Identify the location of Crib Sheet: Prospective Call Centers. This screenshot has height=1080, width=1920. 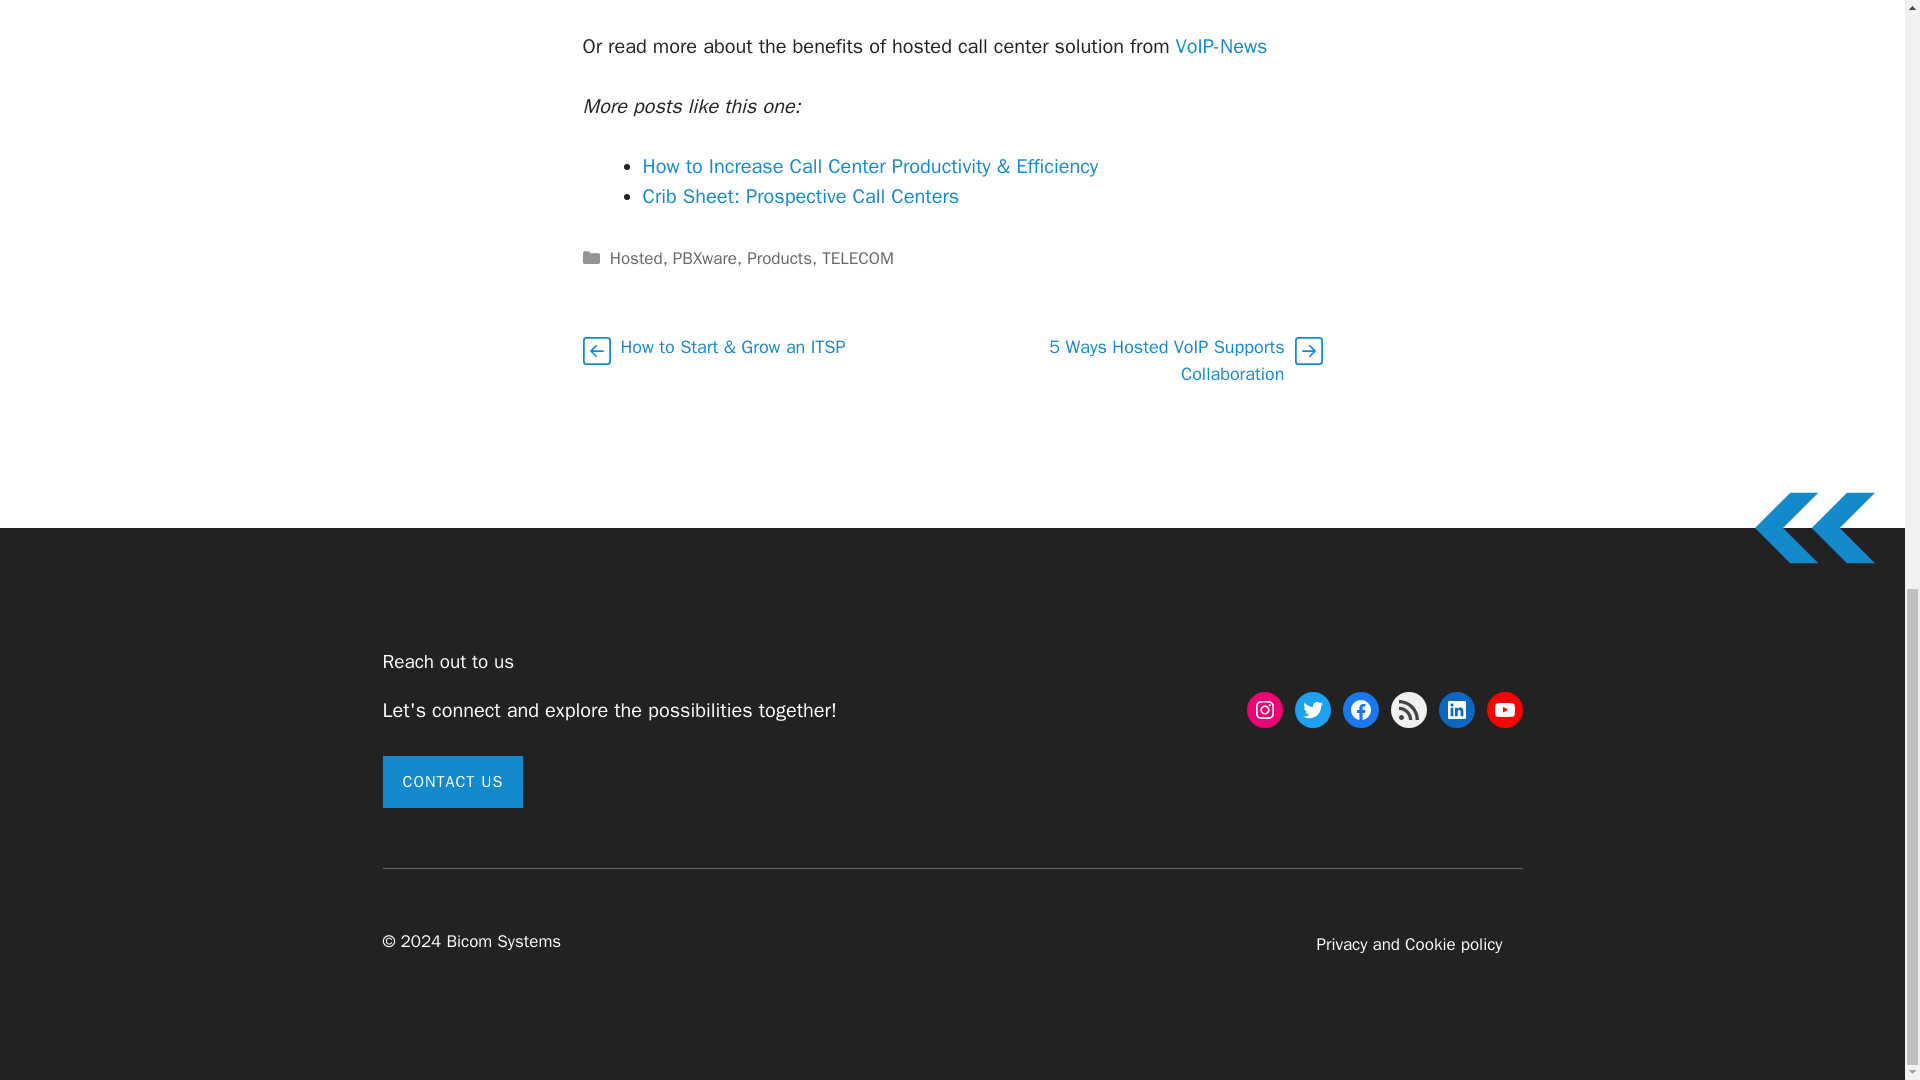
(800, 196).